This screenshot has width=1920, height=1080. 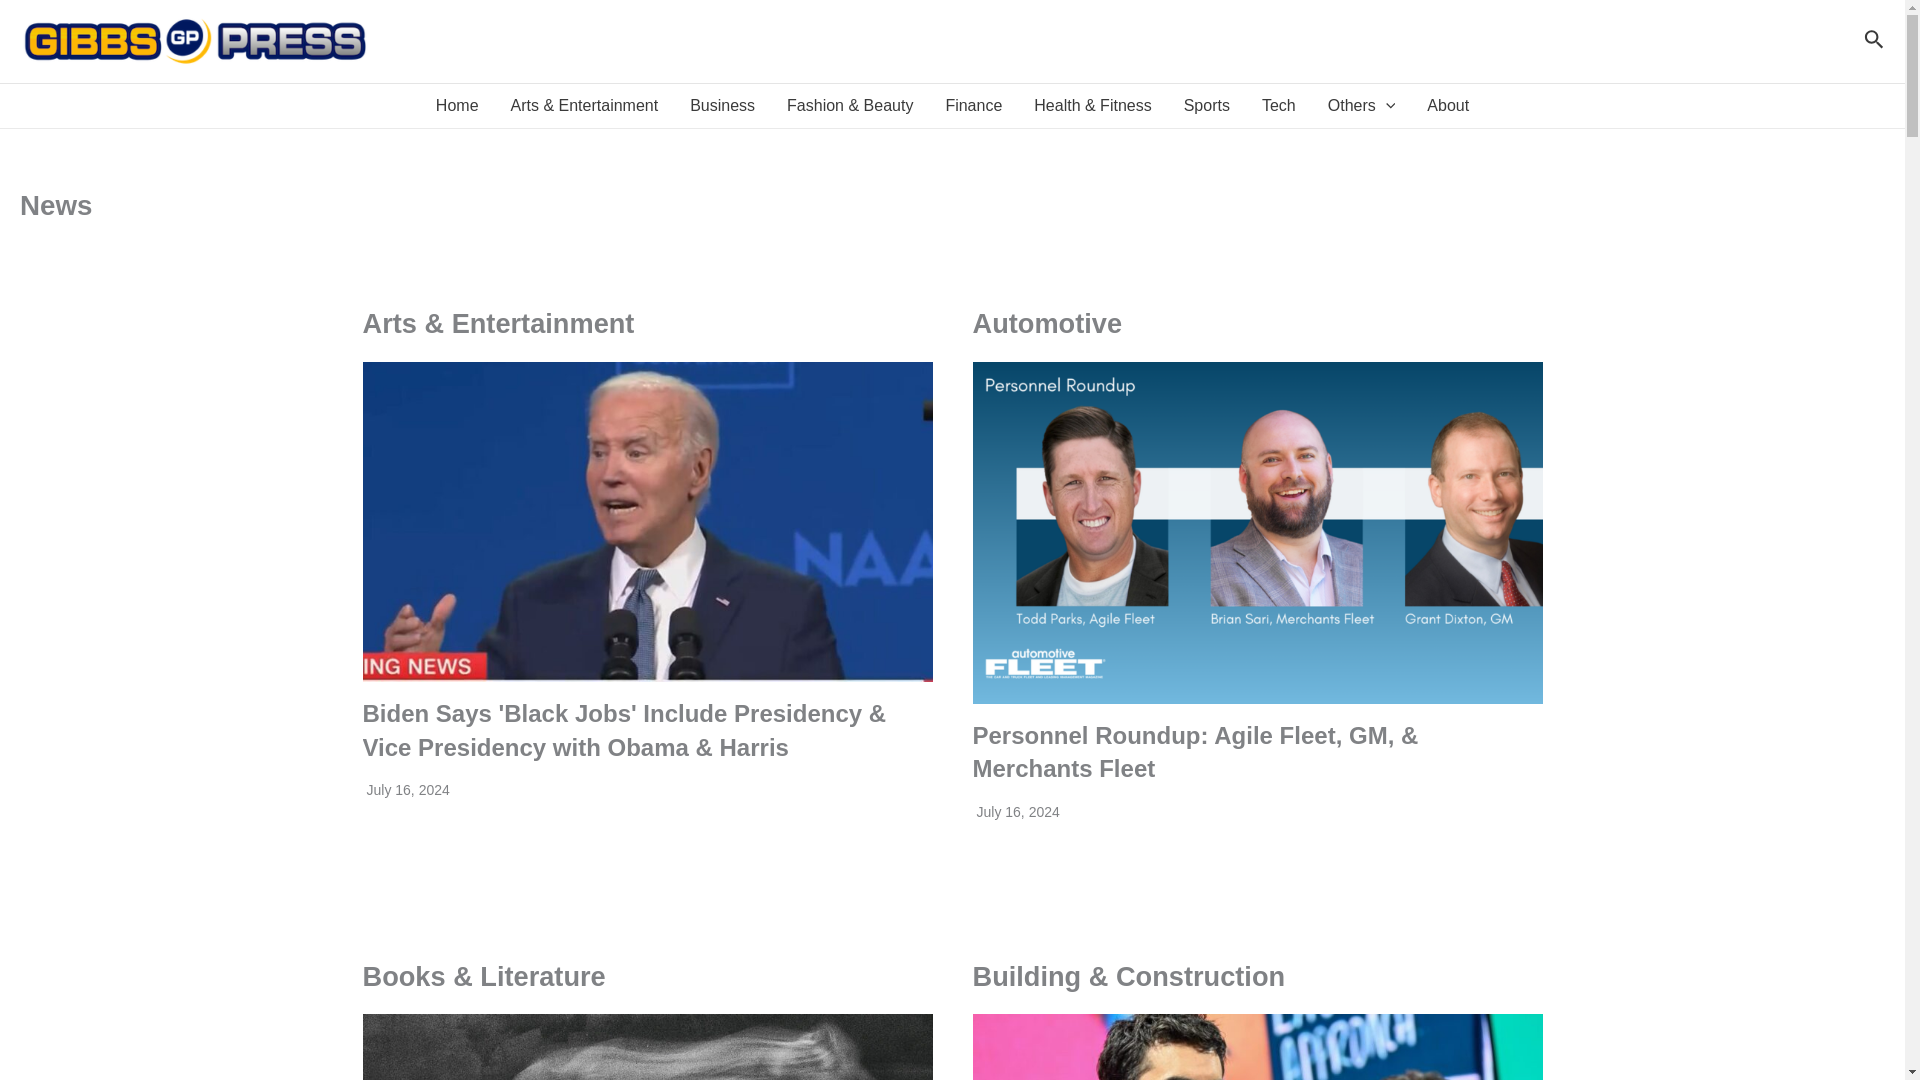 What do you see at coordinates (1448, 106) in the screenshot?
I see `About` at bounding box center [1448, 106].